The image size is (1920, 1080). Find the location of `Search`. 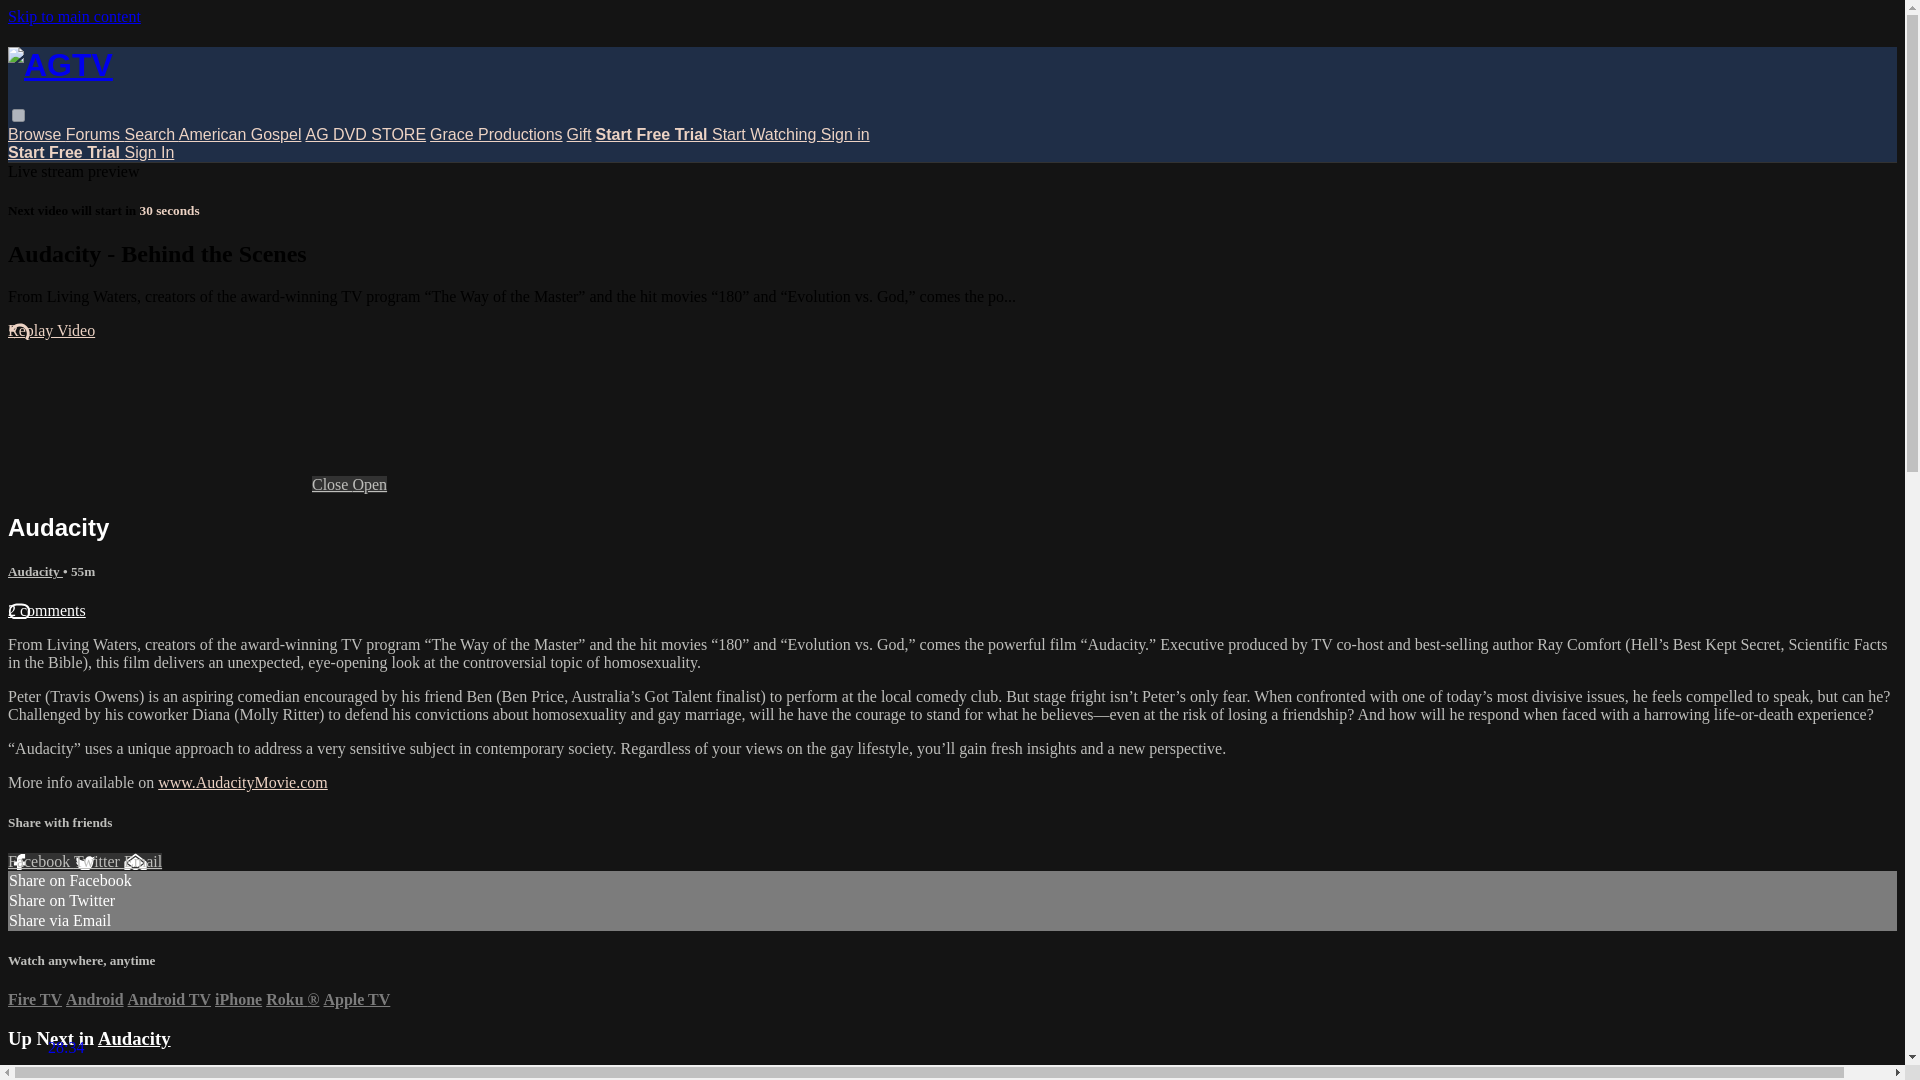

Search is located at coordinates (151, 134).